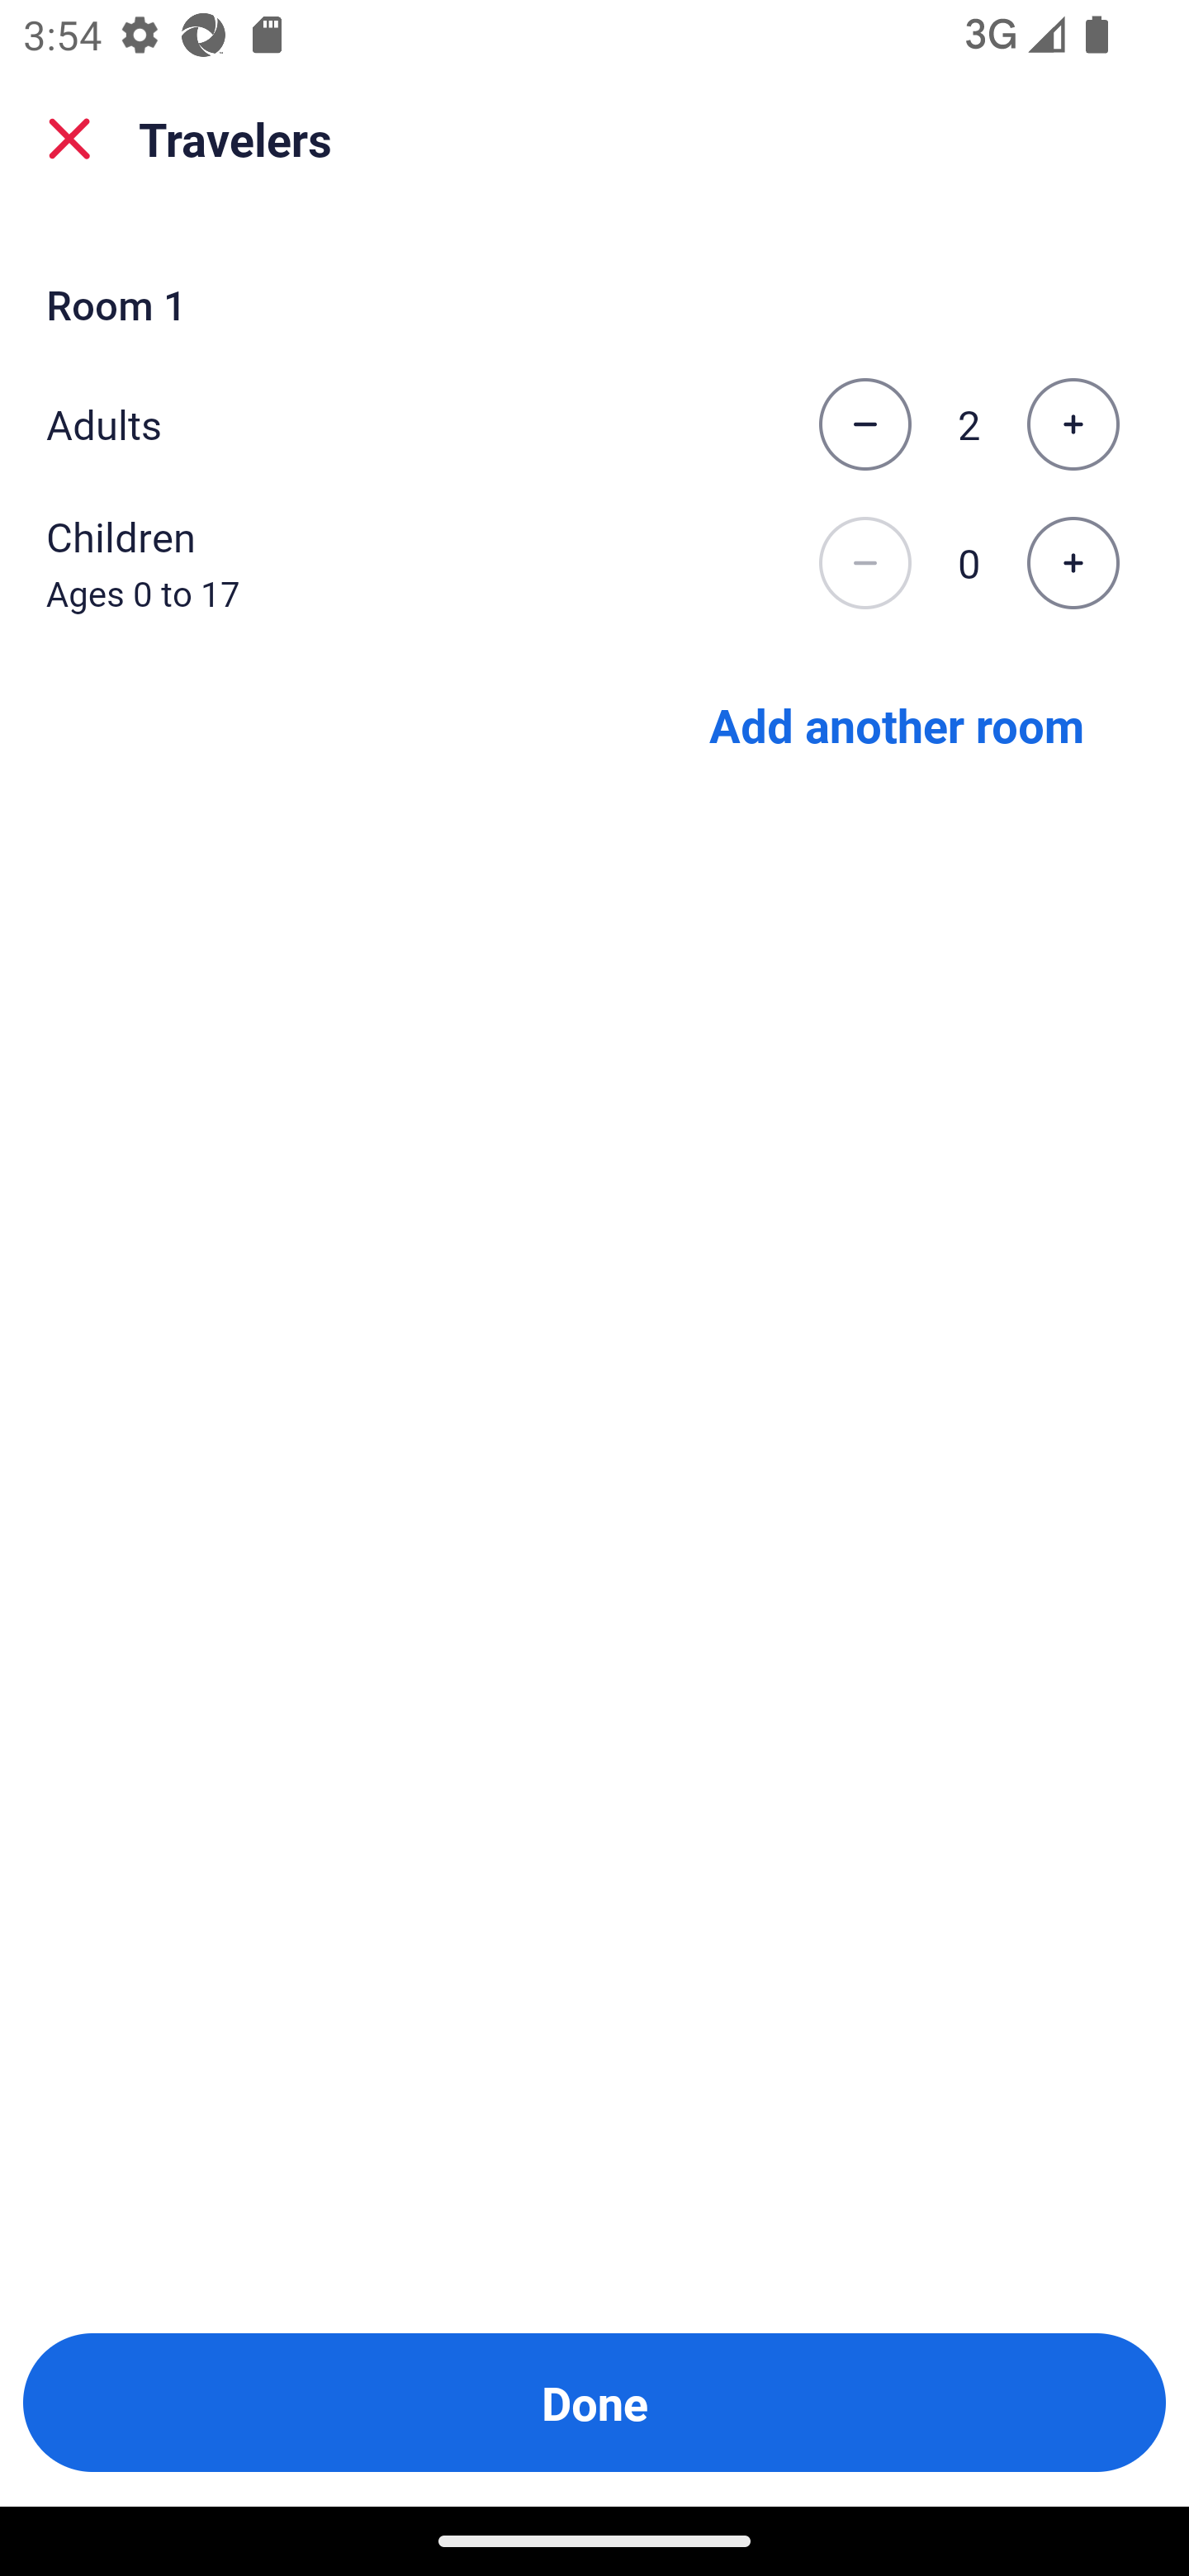 Image resolution: width=1189 pixels, height=2576 pixels. What do you see at coordinates (865, 564) in the screenshot?
I see `Decrease the number of children` at bounding box center [865, 564].